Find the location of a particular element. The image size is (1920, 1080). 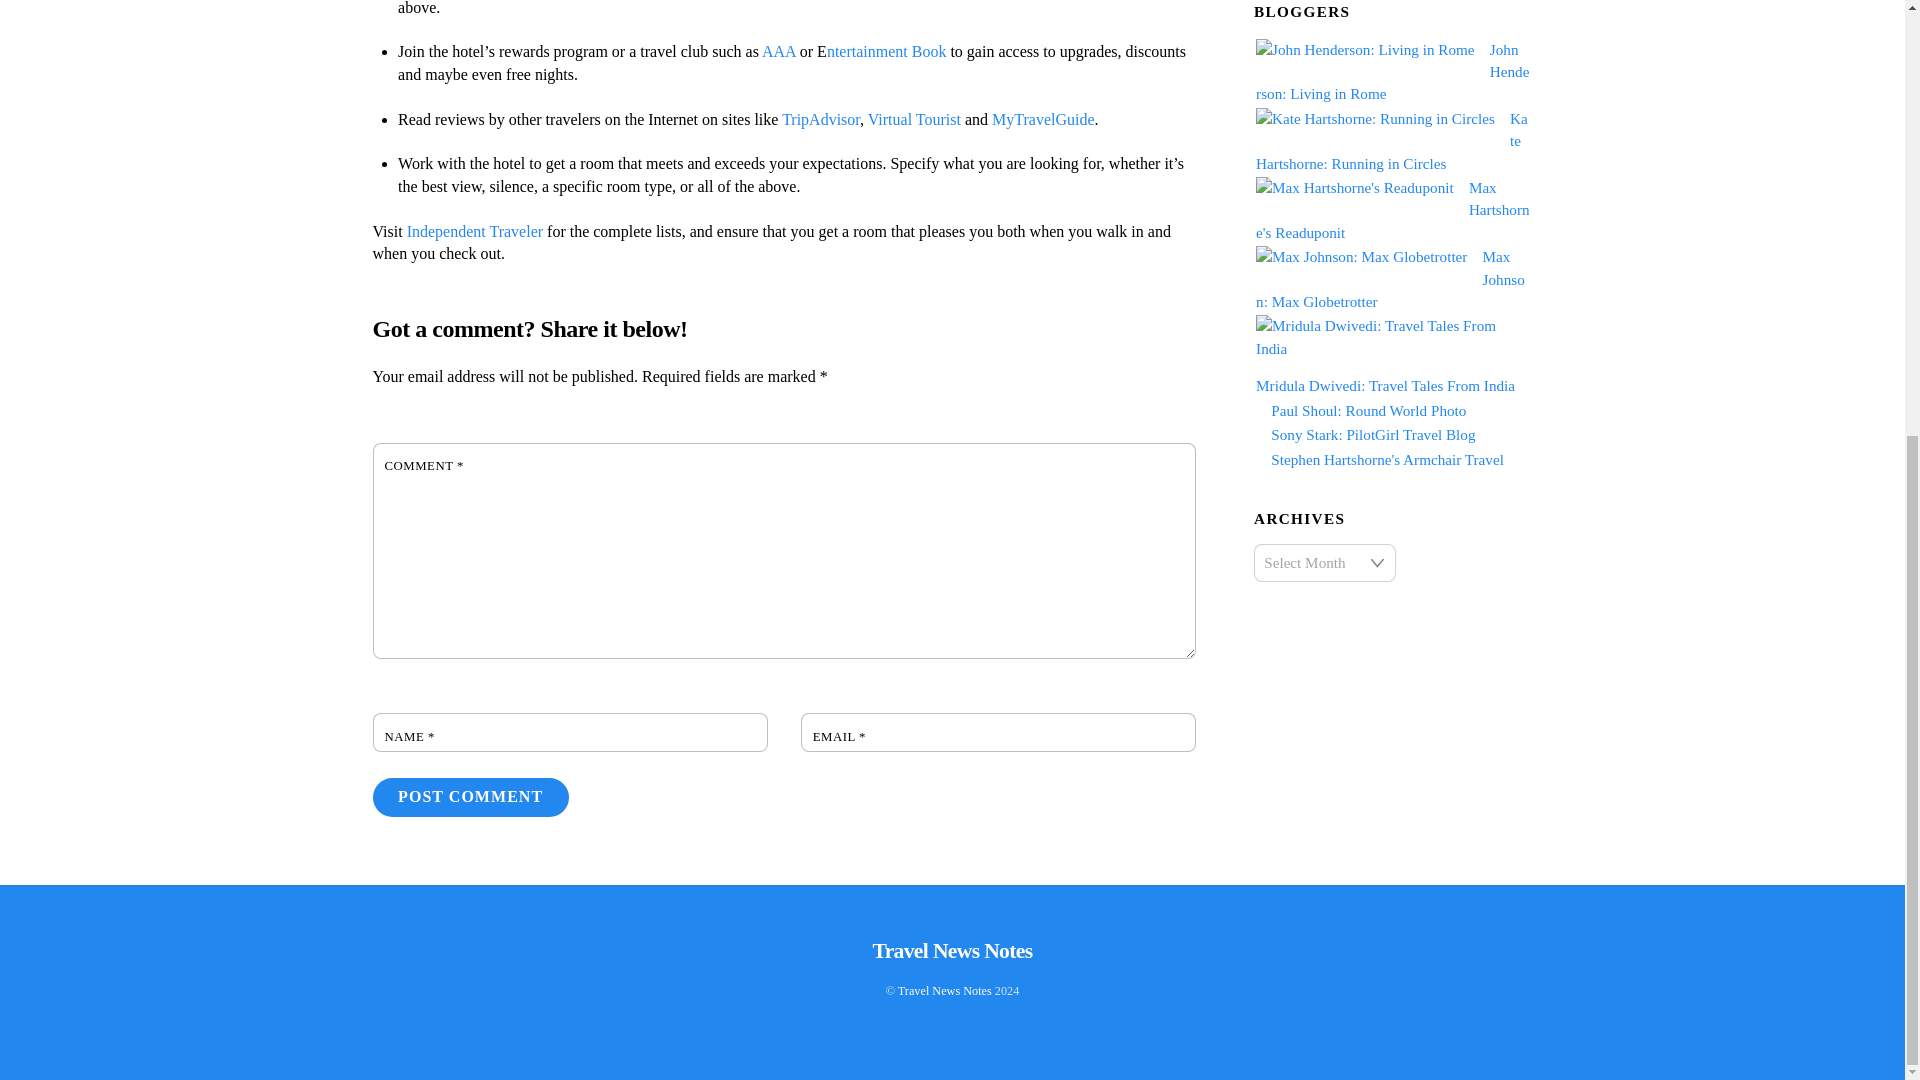

ntertainment Book is located at coordinates (886, 52).